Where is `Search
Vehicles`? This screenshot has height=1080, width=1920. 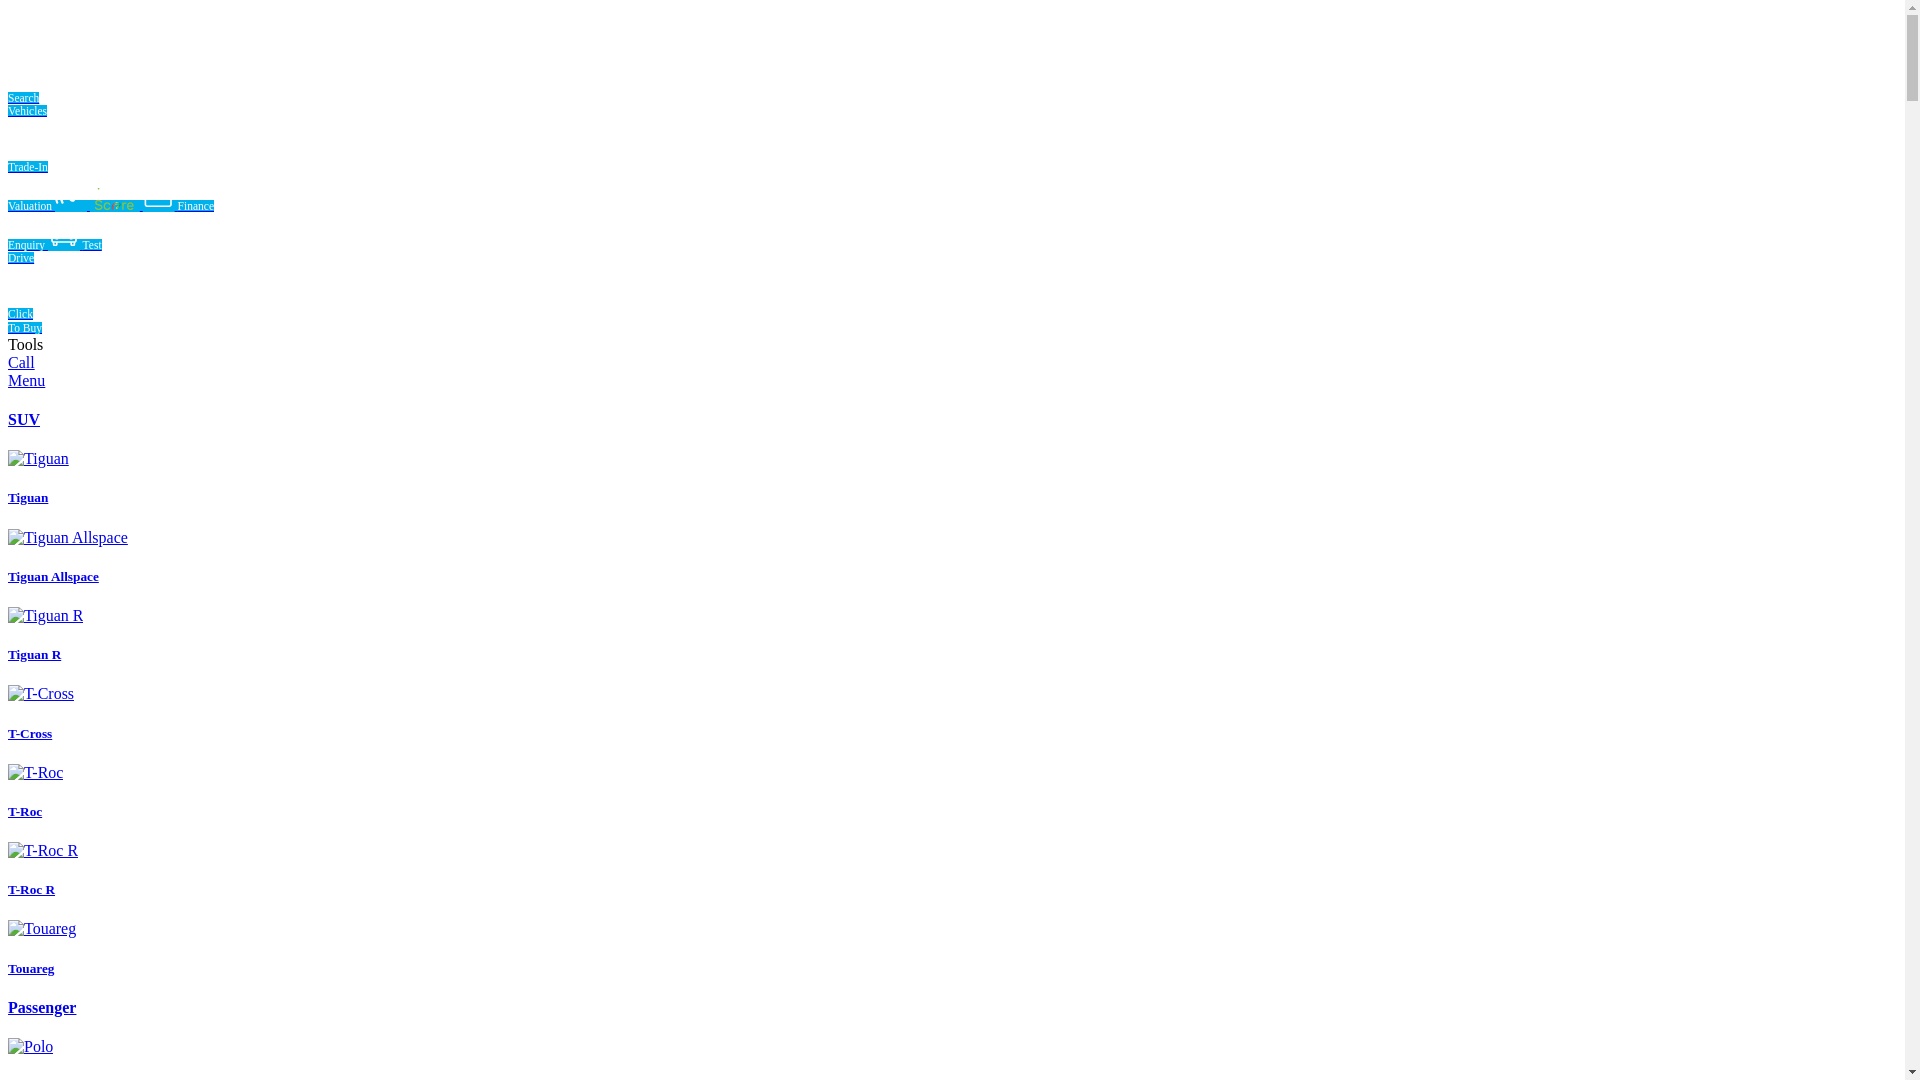
Search
Vehicles is located at coordinates (111, 84).